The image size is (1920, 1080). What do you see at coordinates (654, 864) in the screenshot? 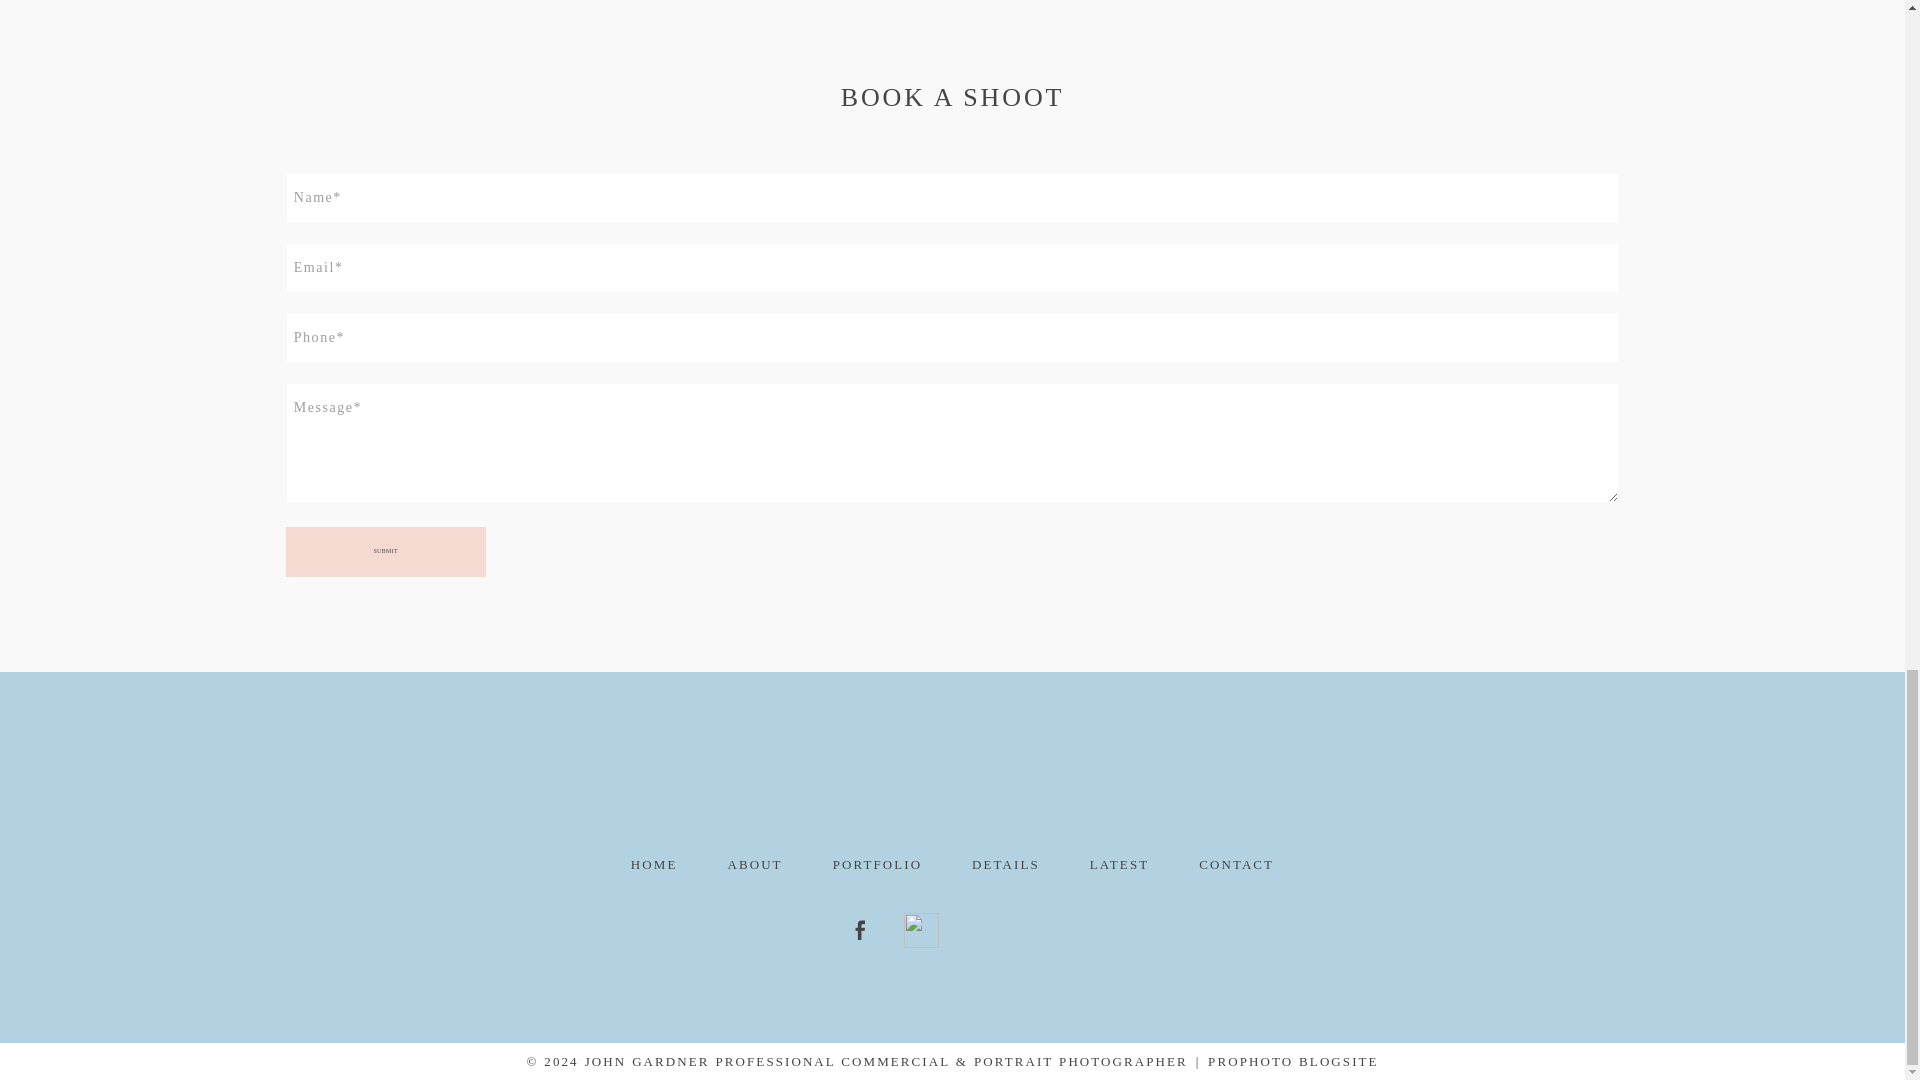
I see `HOME` at bounding box center [654, 864].